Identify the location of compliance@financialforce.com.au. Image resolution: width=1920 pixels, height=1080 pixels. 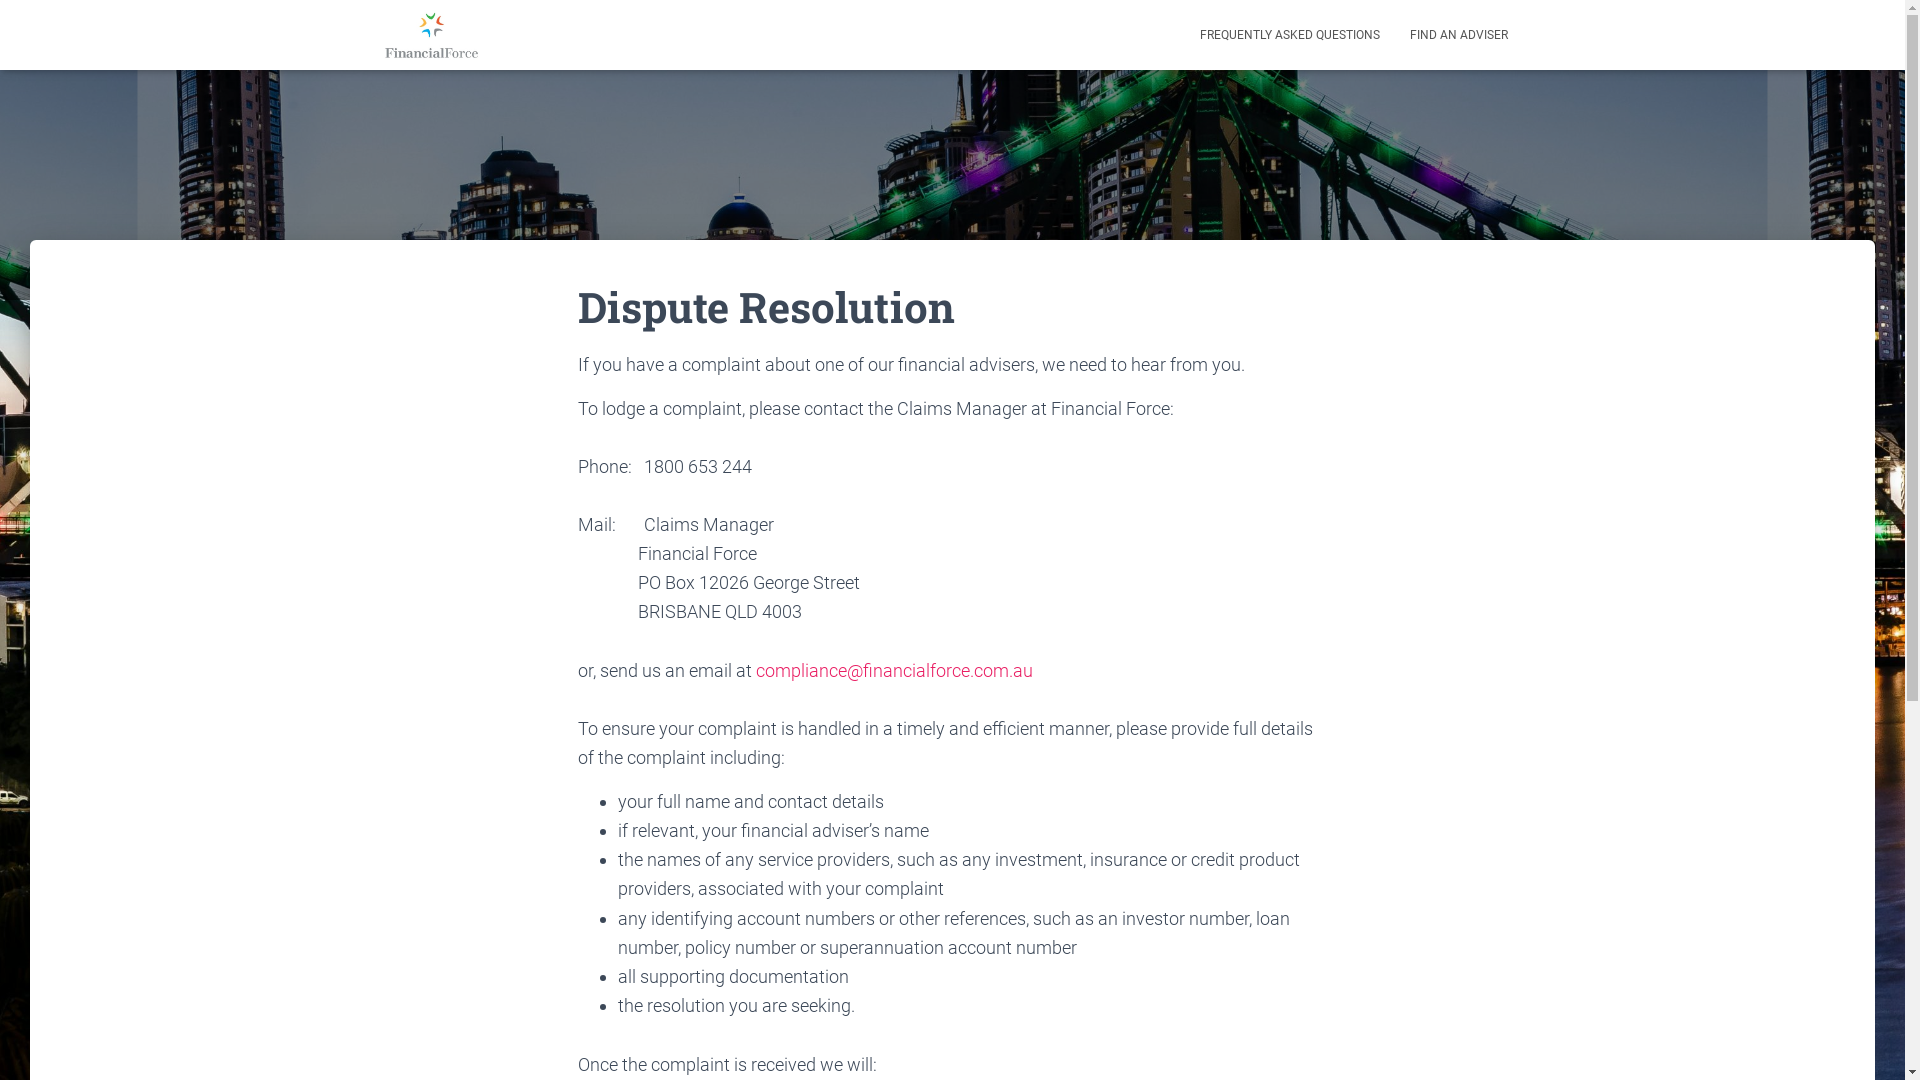
(894, 670).